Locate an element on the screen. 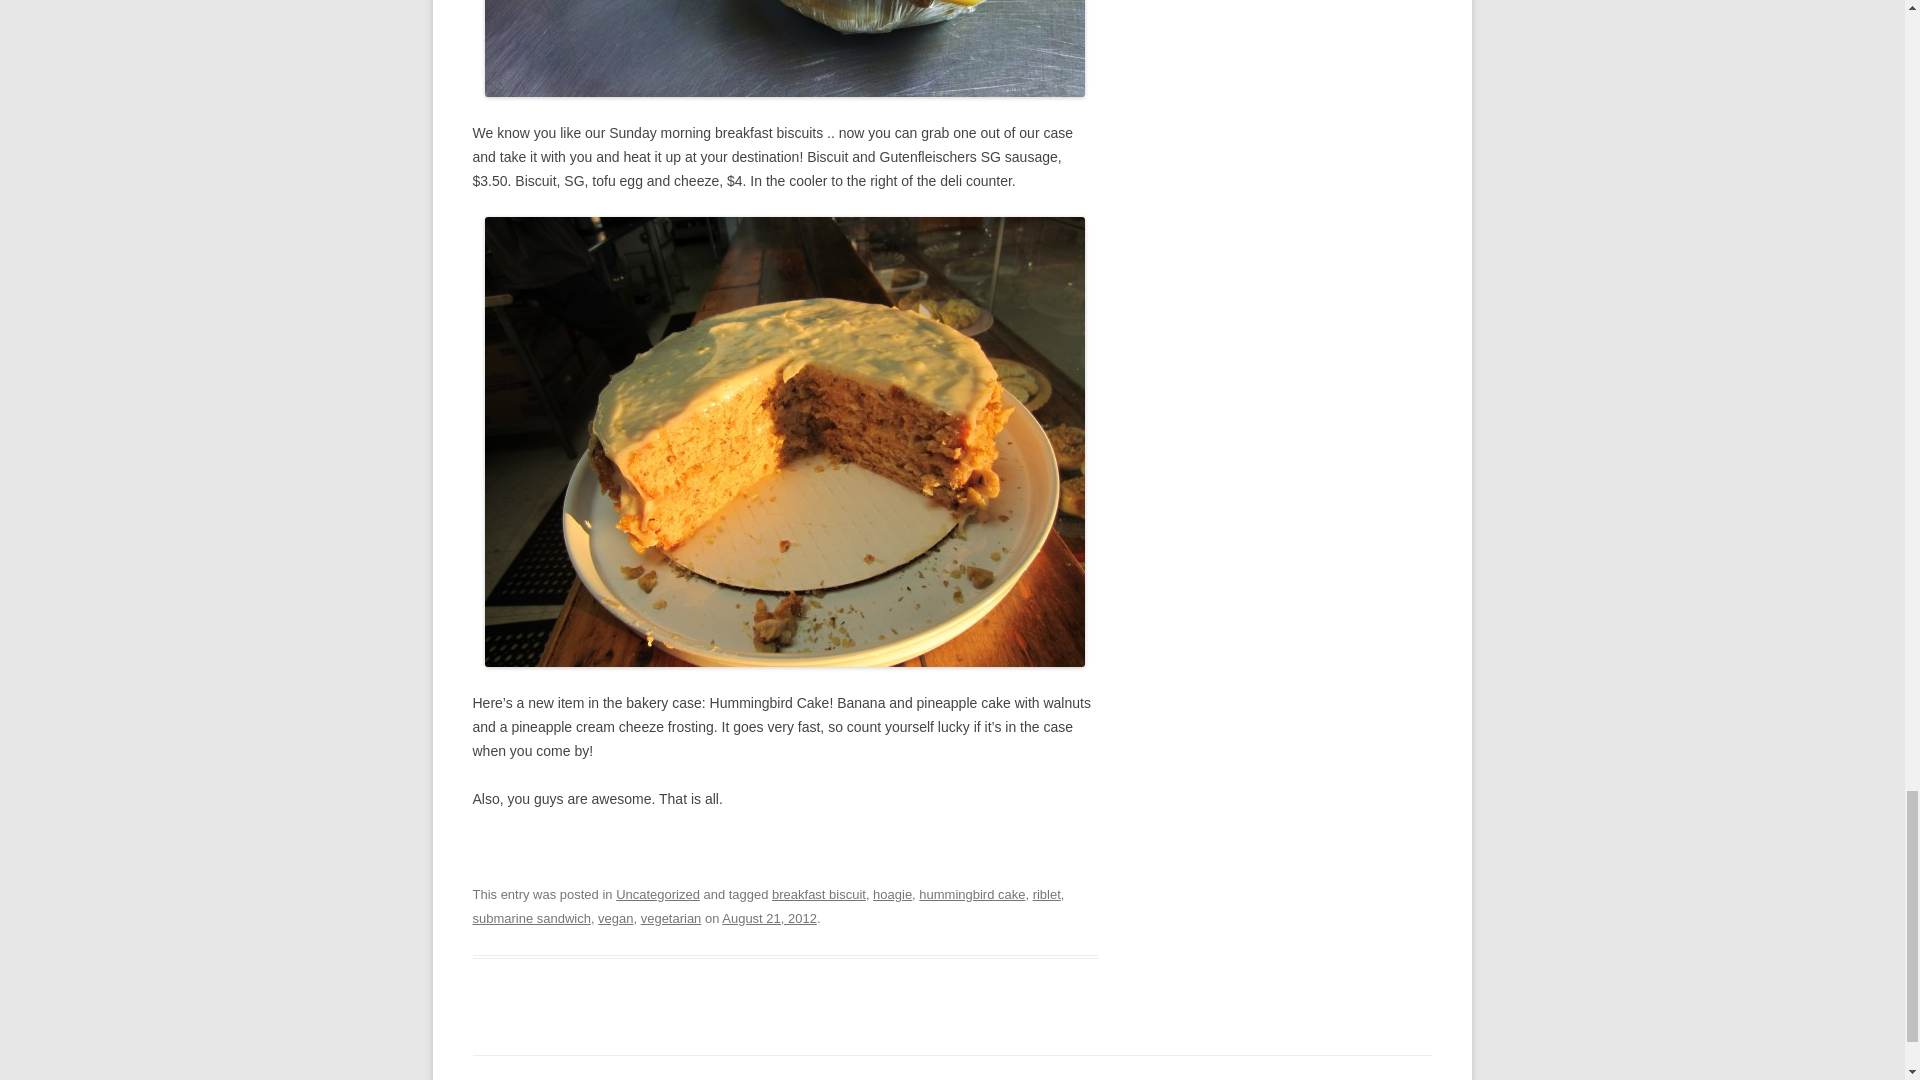  vegan is located at coordinates (615, 918).